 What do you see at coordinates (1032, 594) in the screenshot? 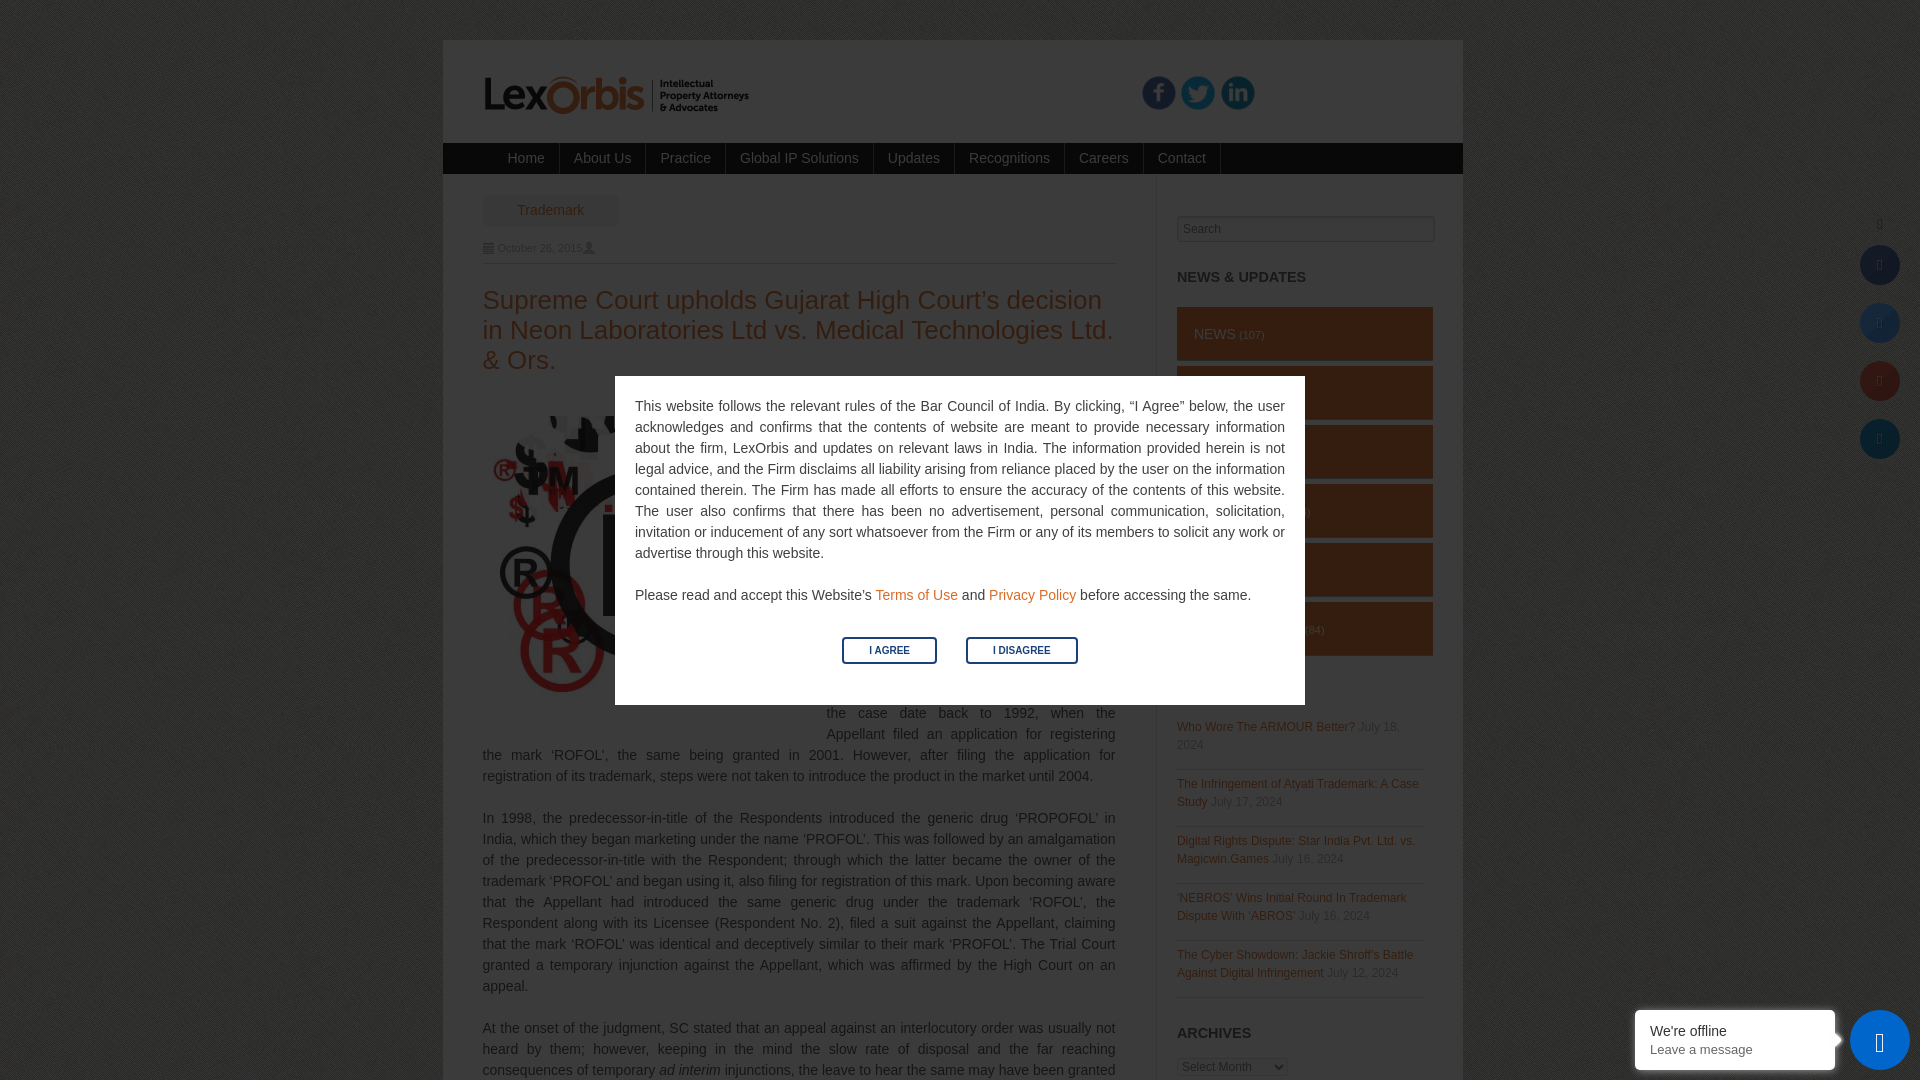
I see `Privacy Policy` at bounding box center [1032, 594].